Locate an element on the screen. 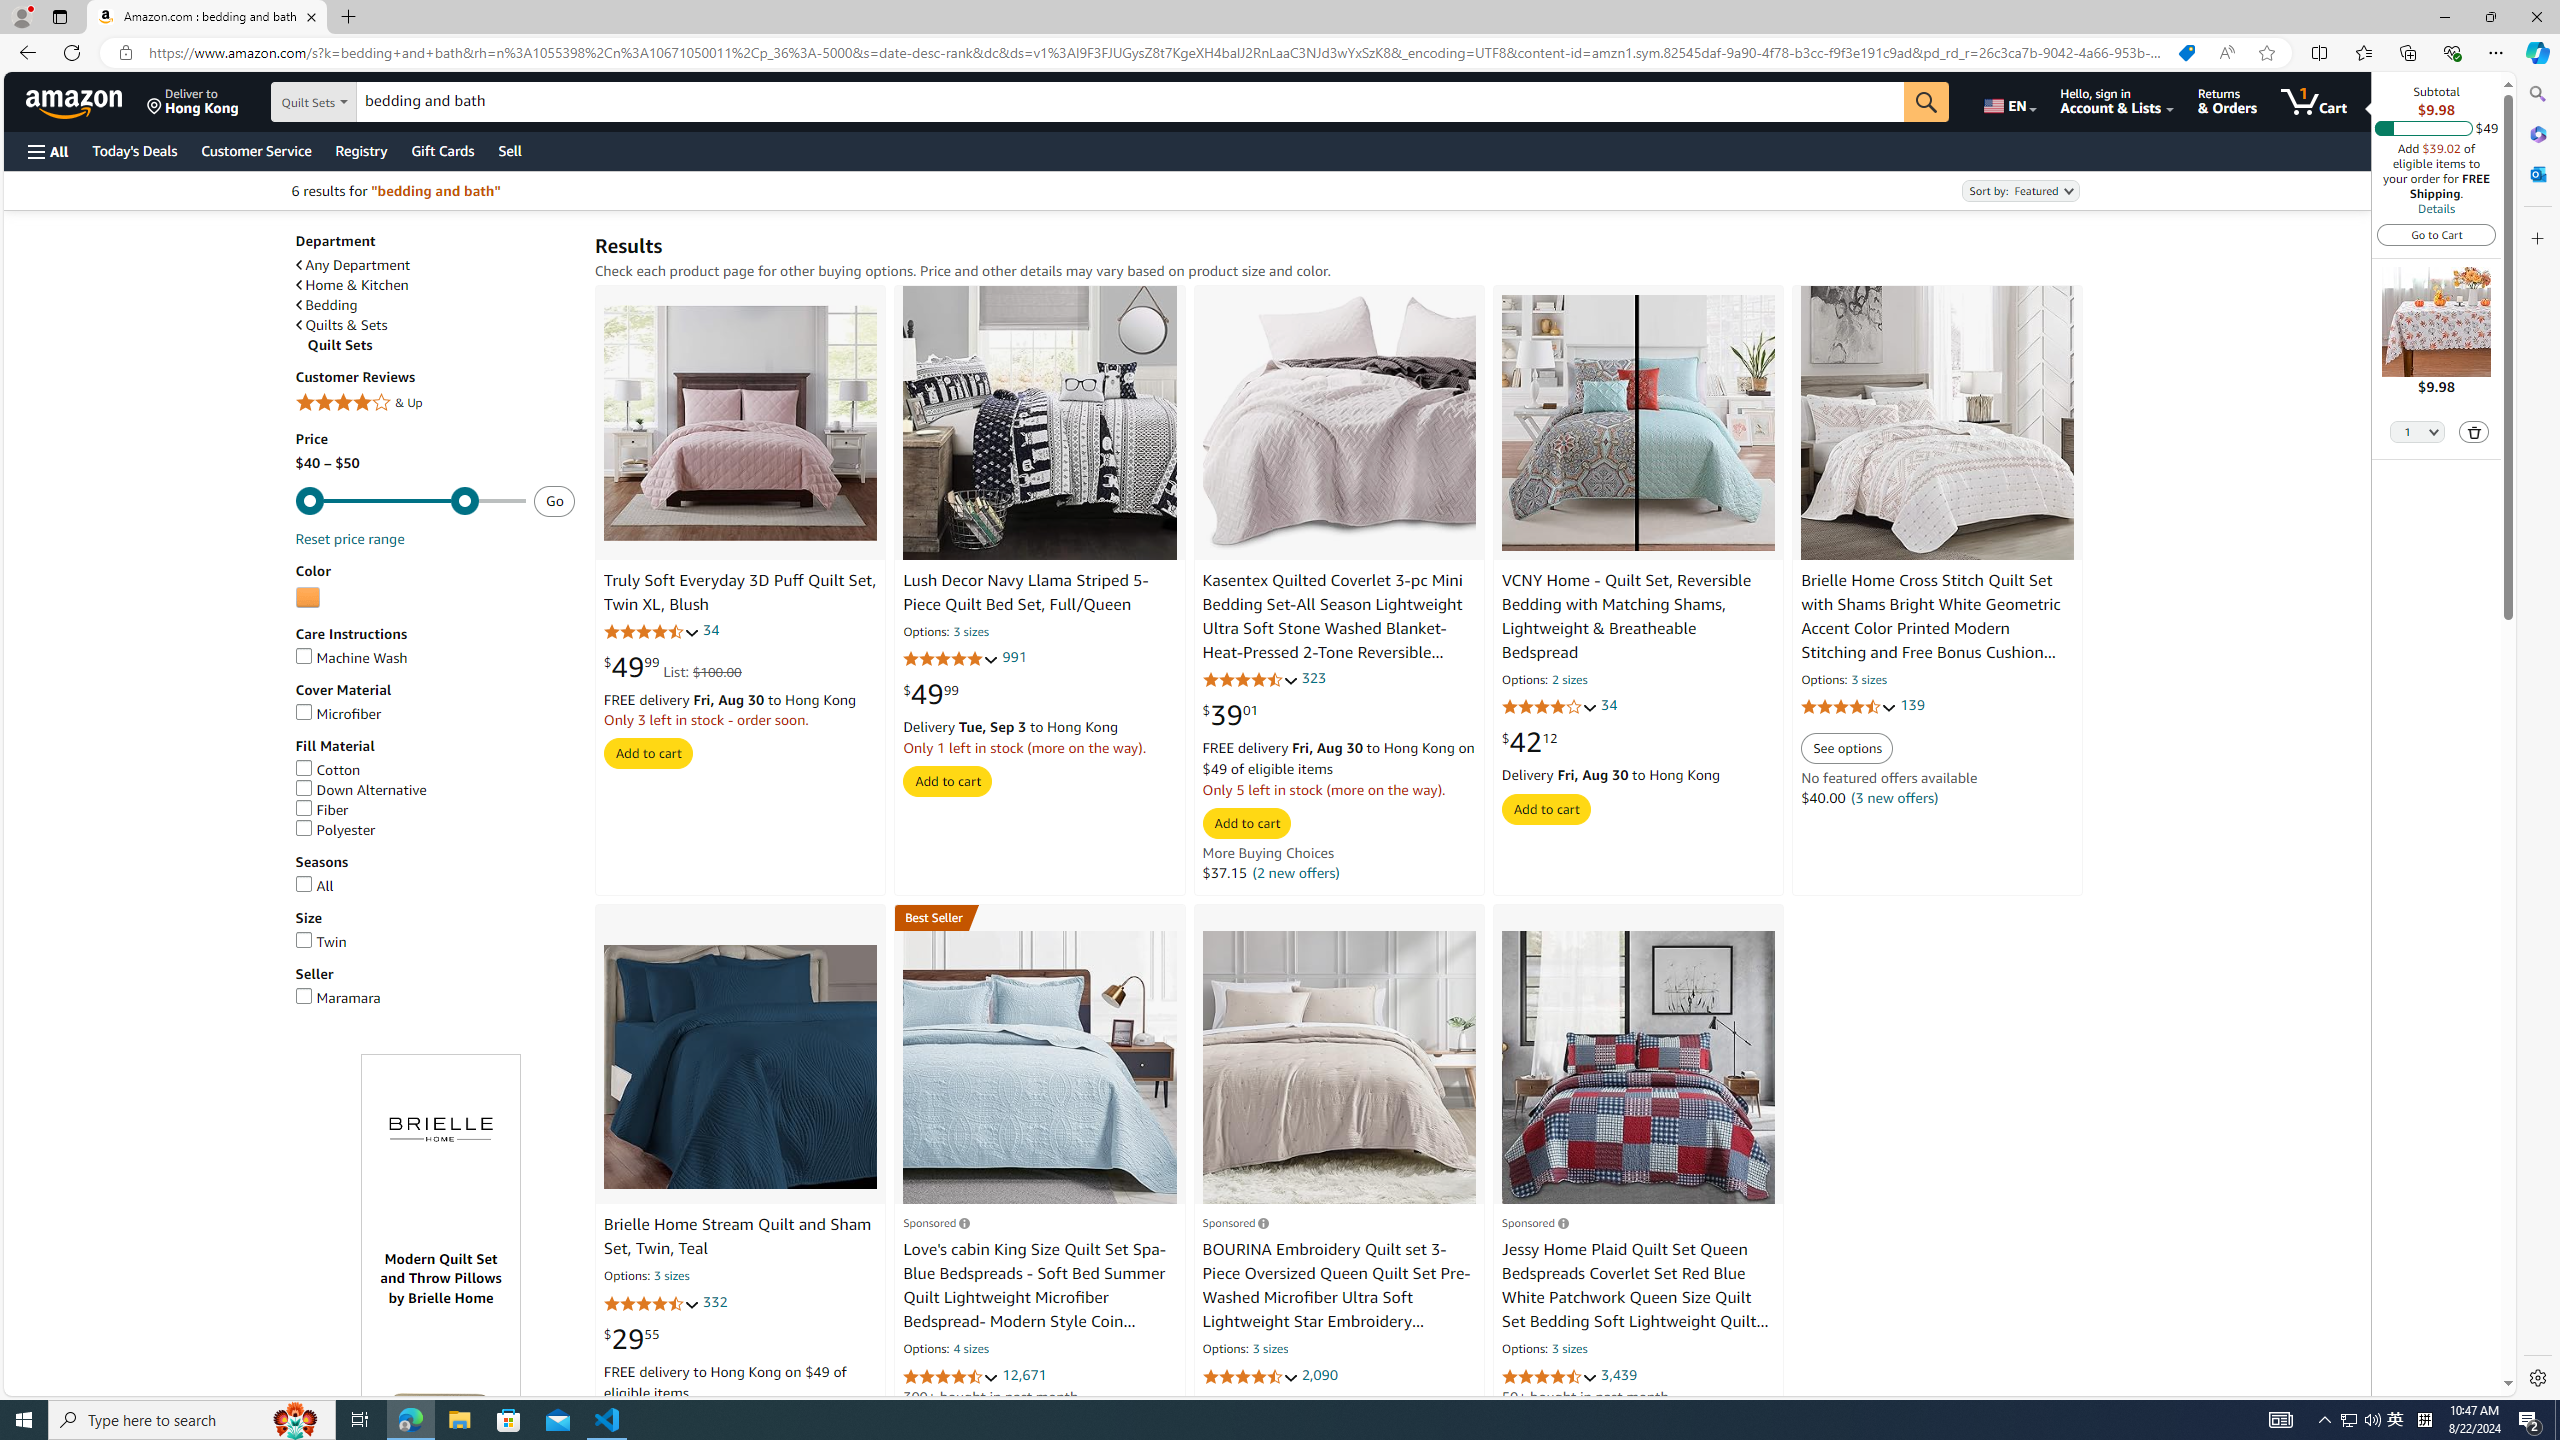 This screenshot has width=2560, height=1440. 4 Stars & Up& Up is located at coordinates (435, 404).